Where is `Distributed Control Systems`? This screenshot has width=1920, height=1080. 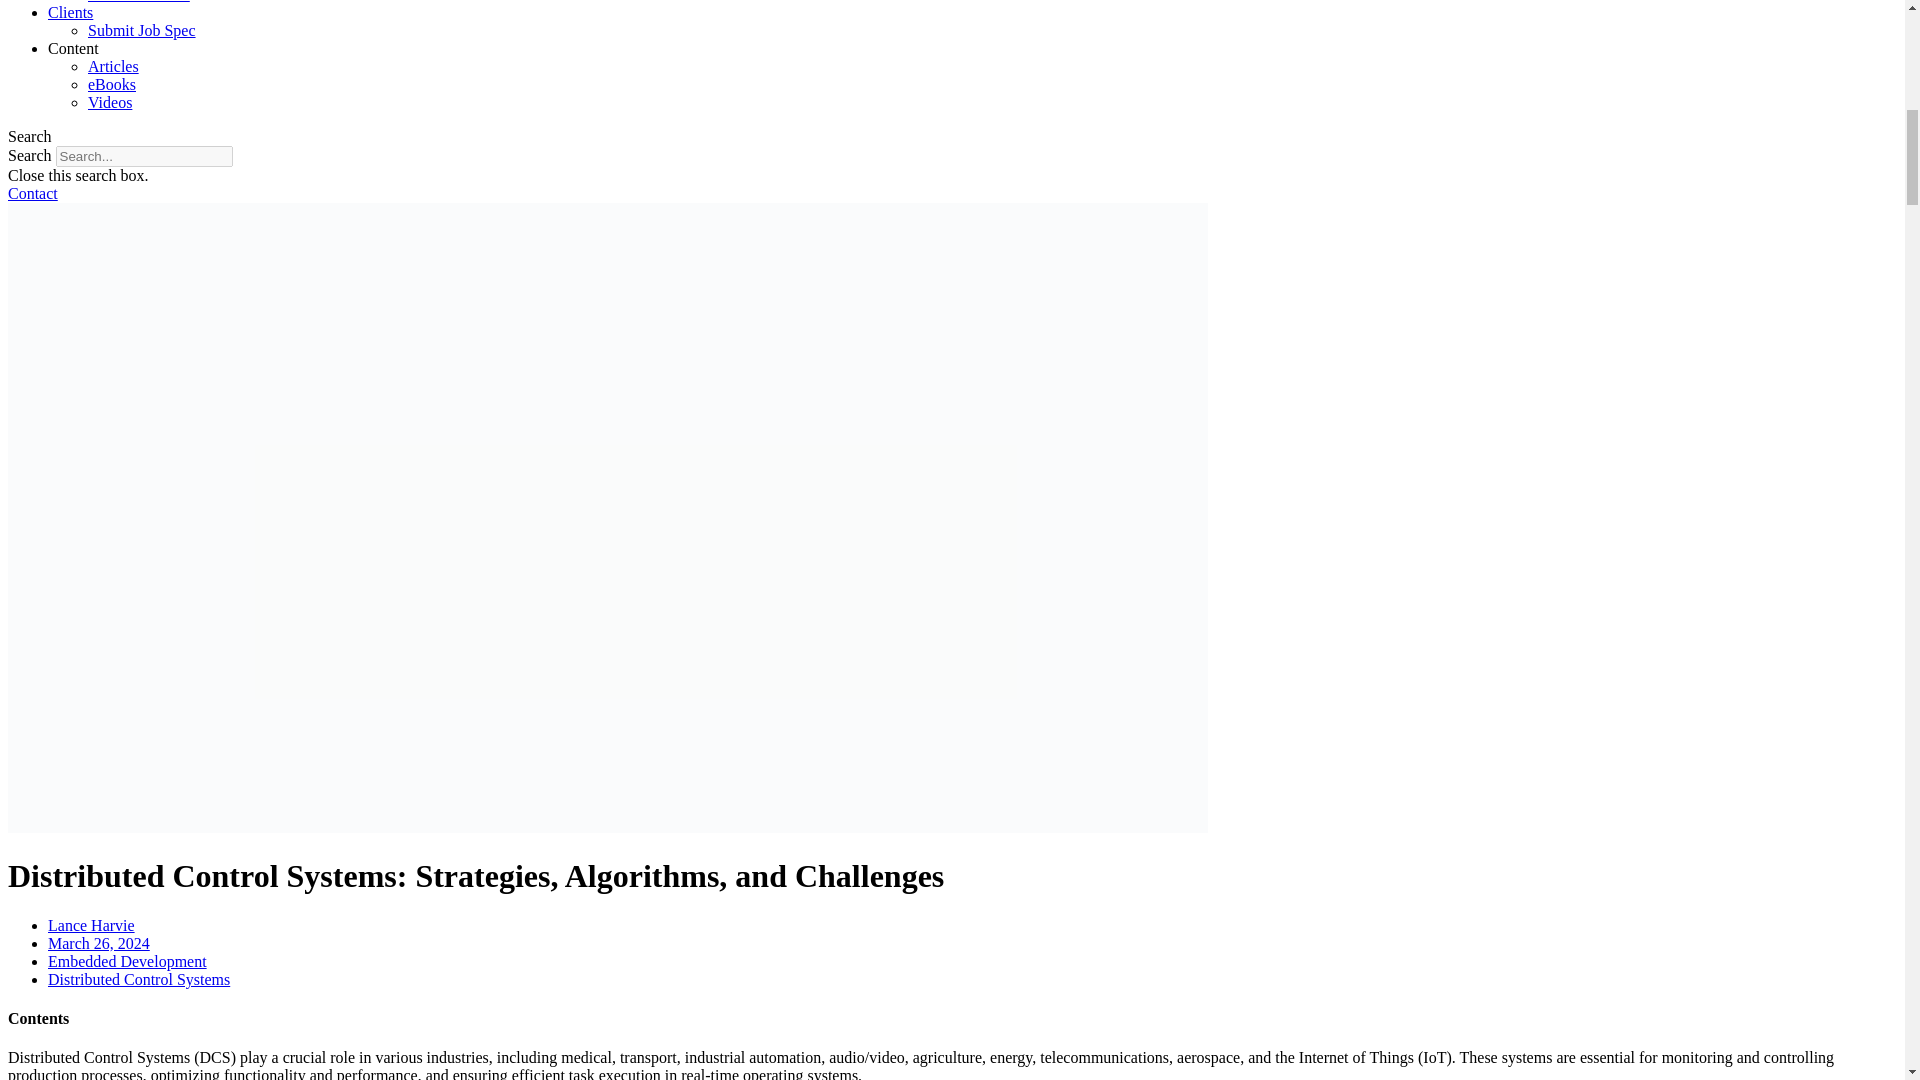 Distributed Control Systems is located at coordinates (139, 979).